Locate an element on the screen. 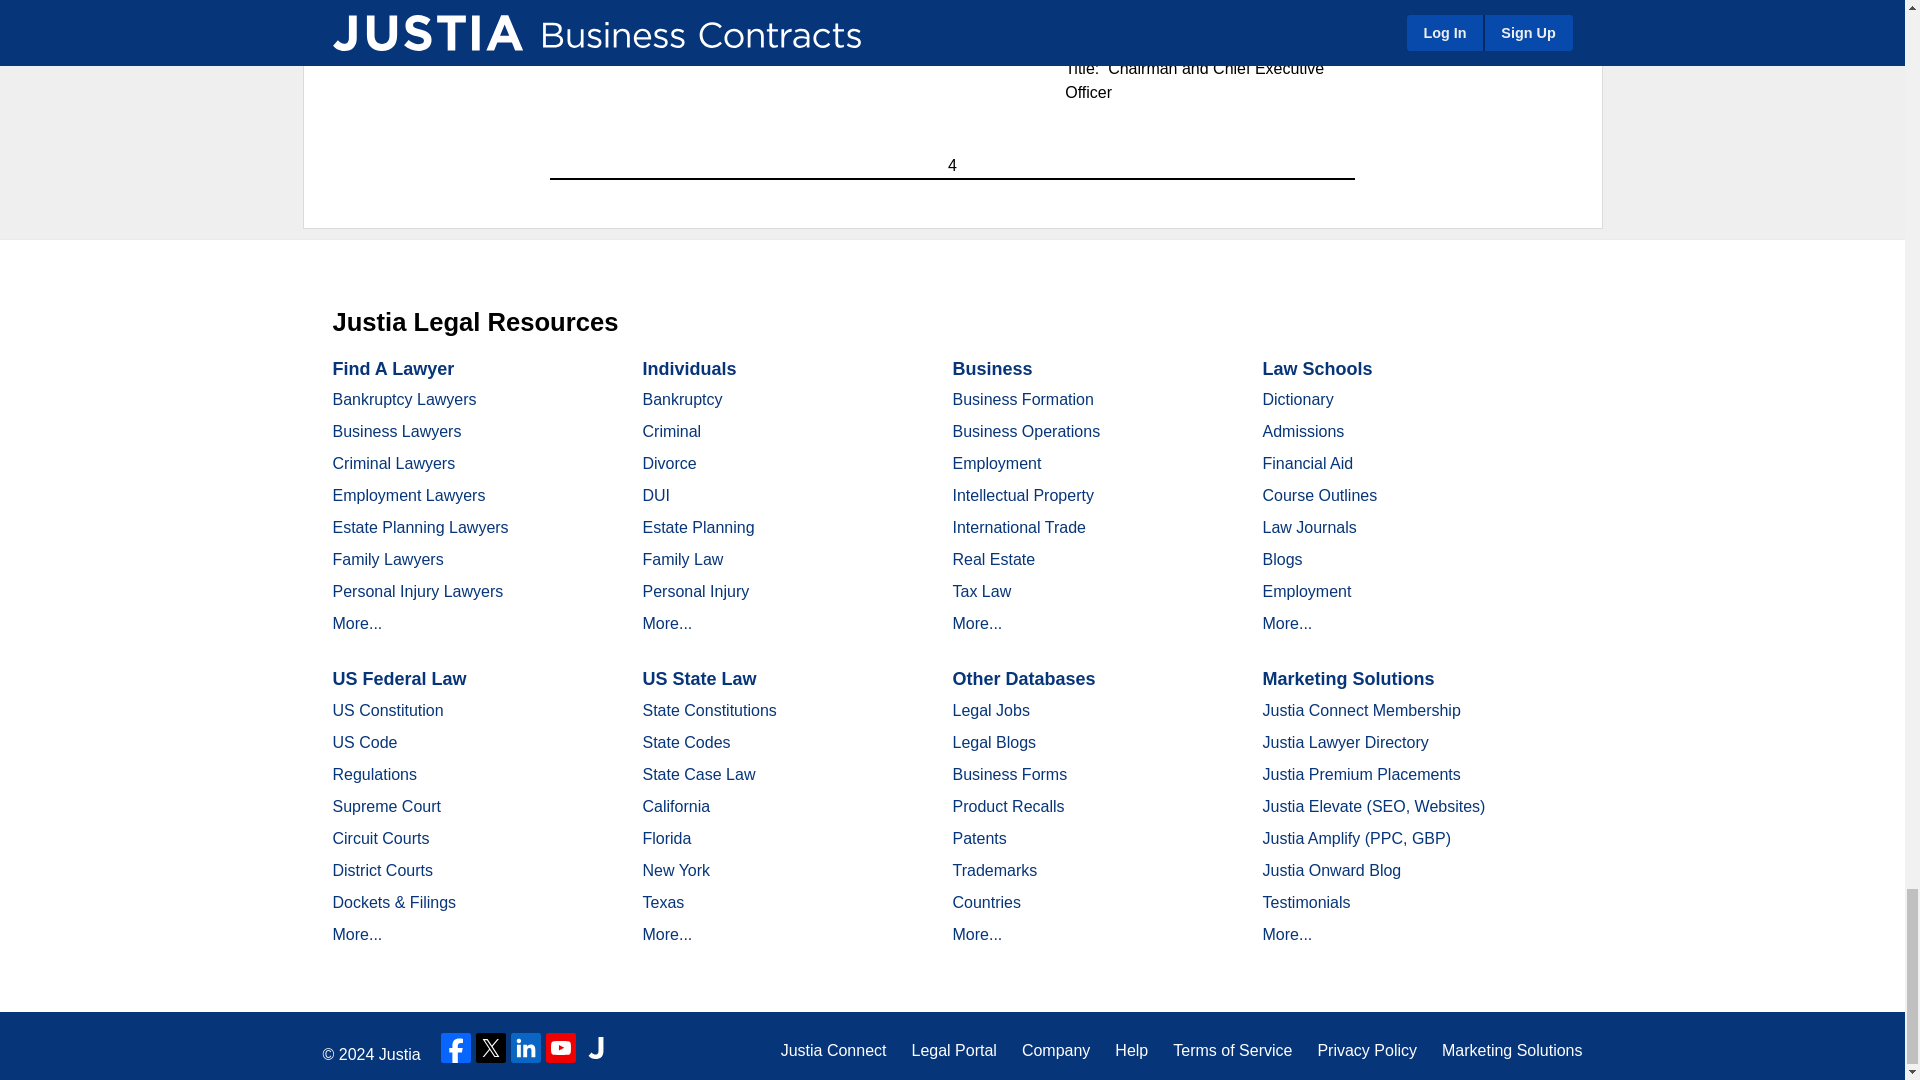 The width and height of the screenshot is (1920, 1080). YouTube is located at coordinates (560, 1047).